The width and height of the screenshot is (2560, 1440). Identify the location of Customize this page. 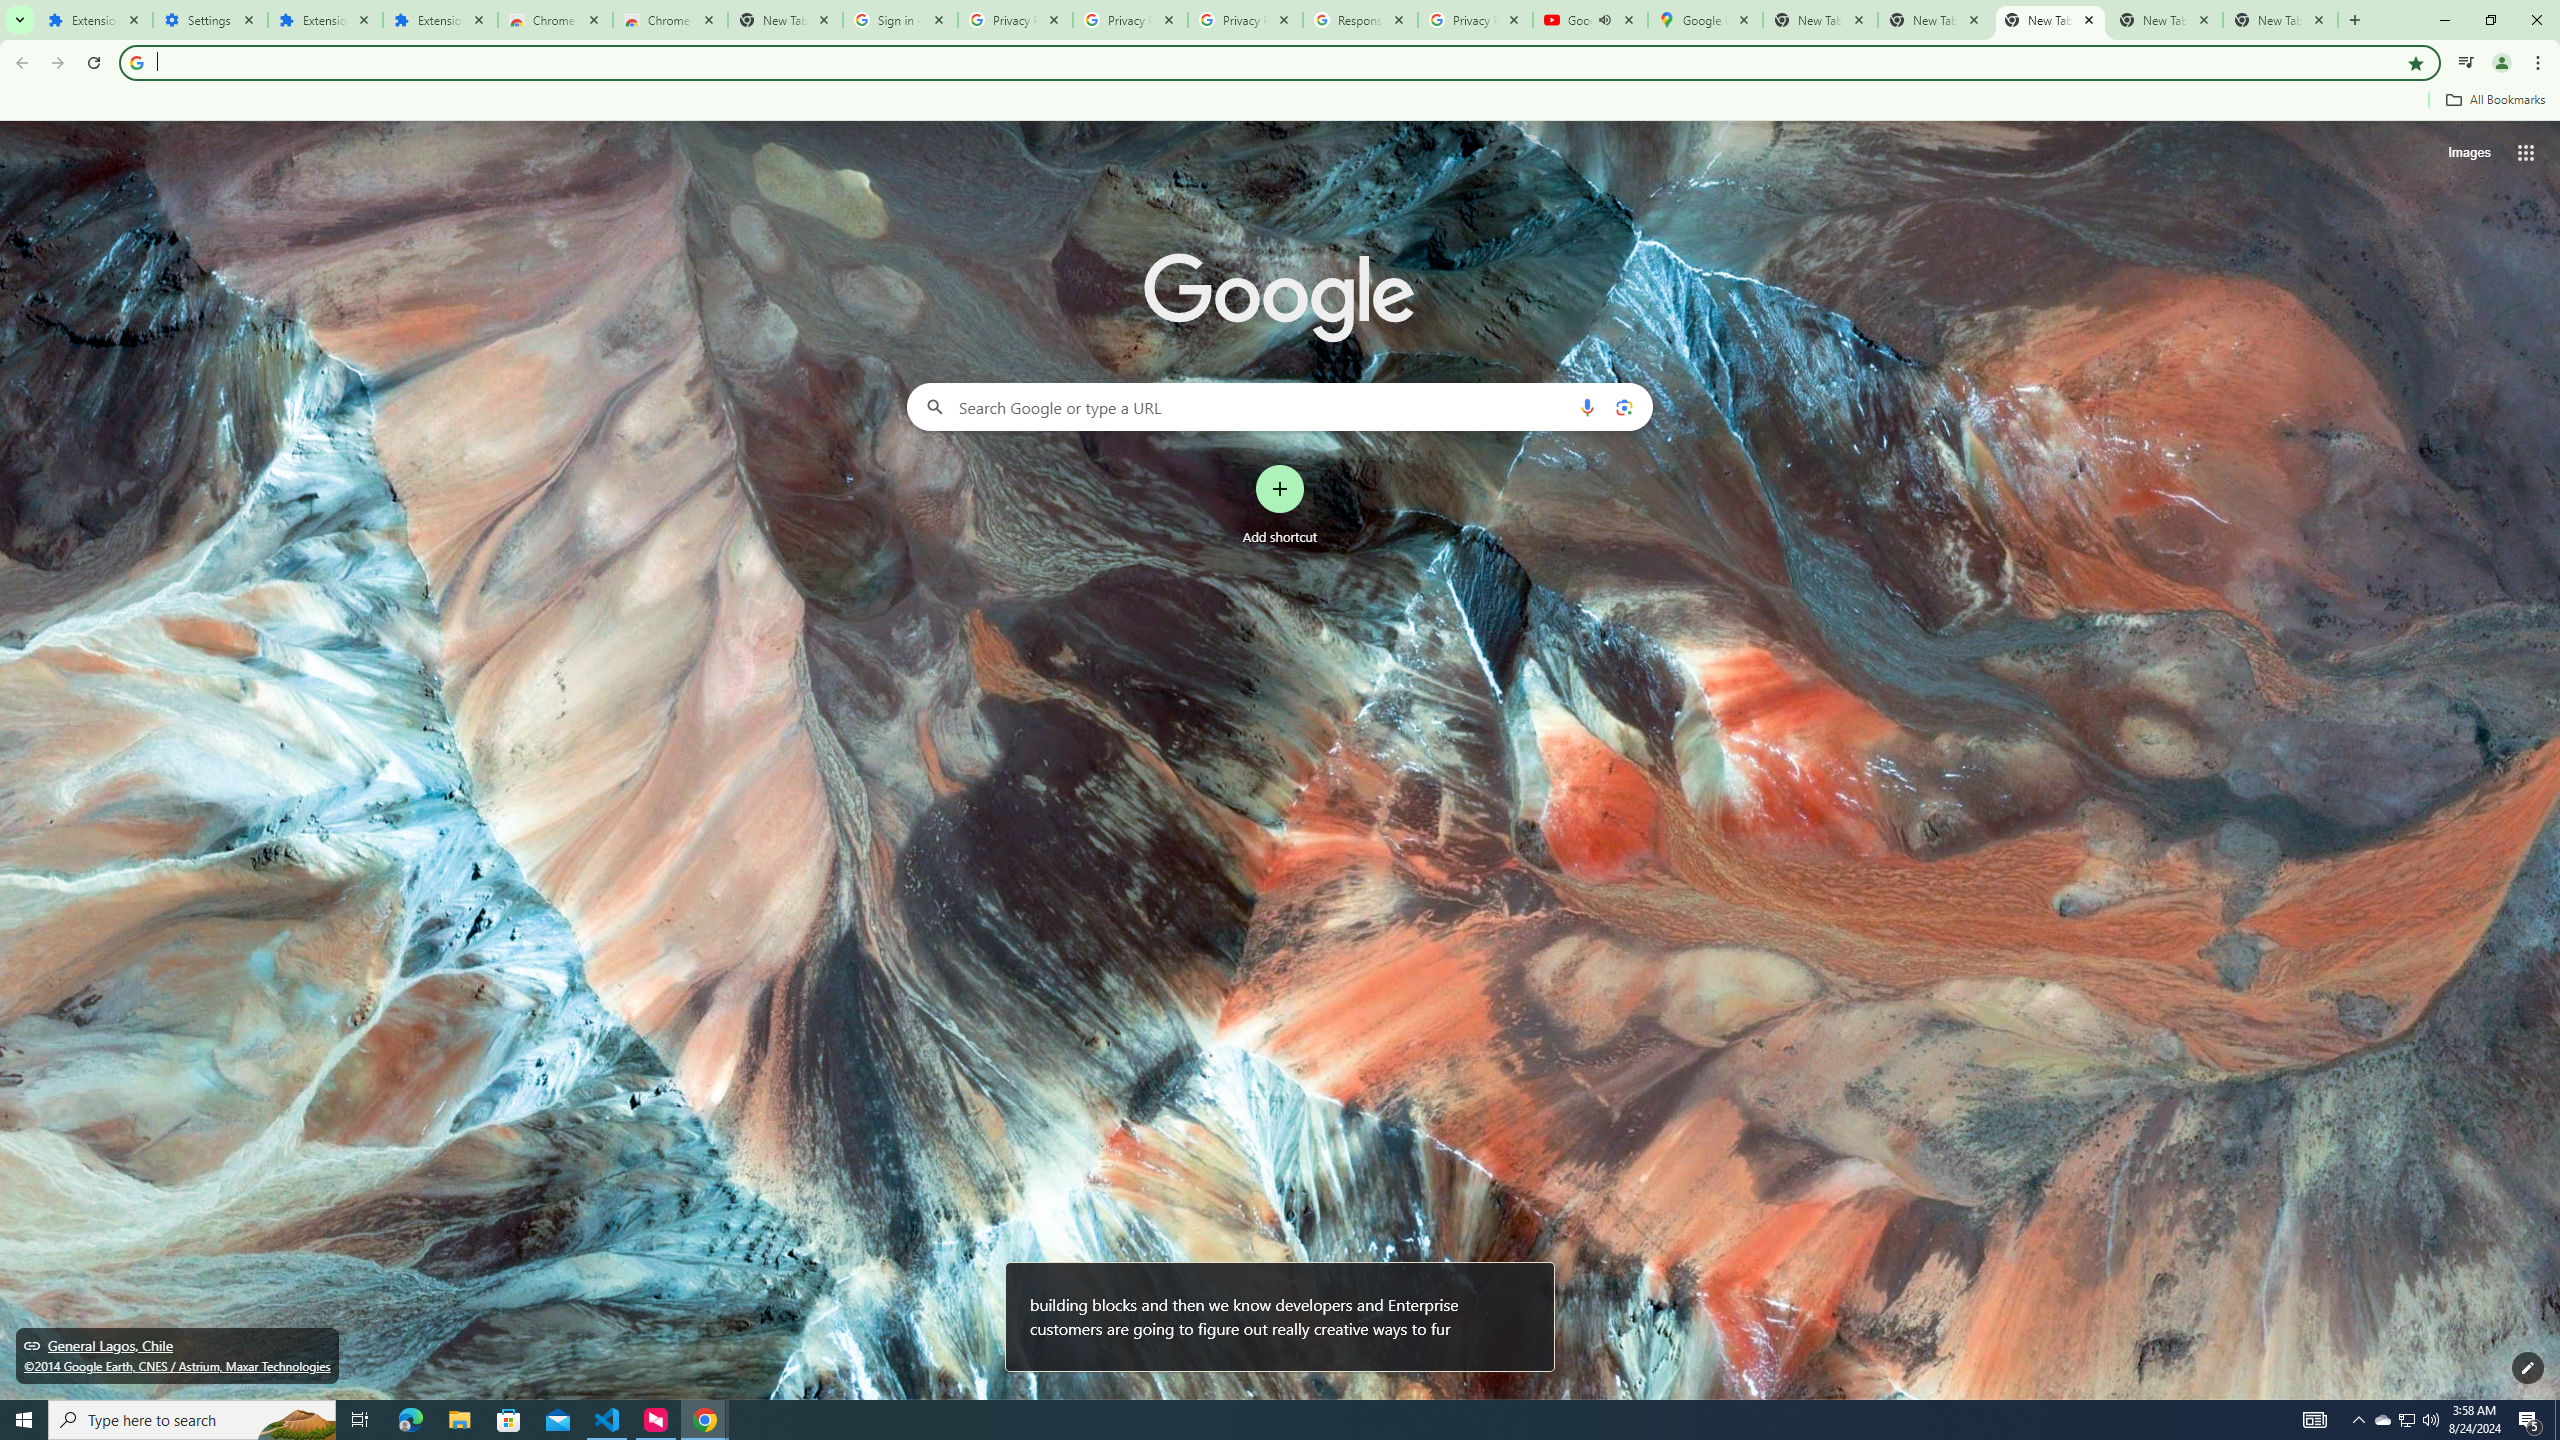
(2528, 1368).